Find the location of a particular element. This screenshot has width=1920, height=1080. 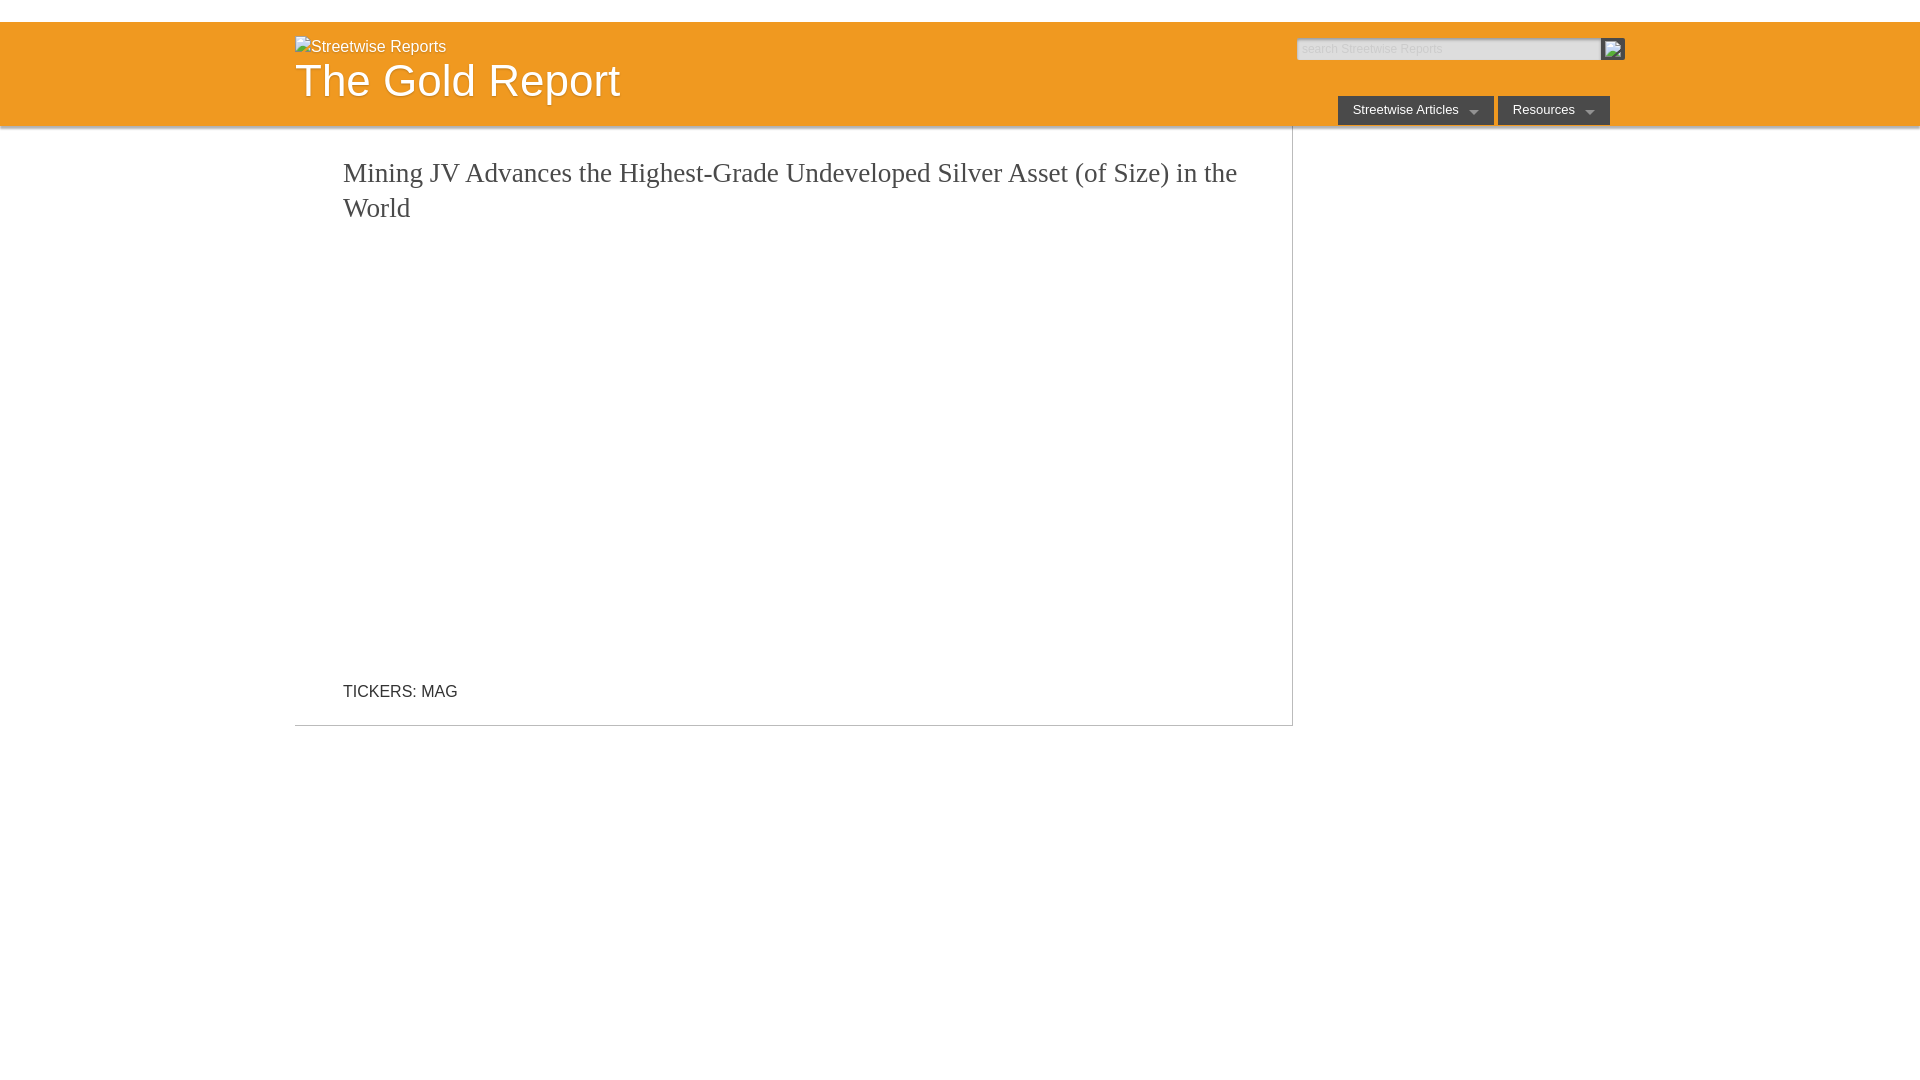

Resources is located at coordinates (1554, 110).